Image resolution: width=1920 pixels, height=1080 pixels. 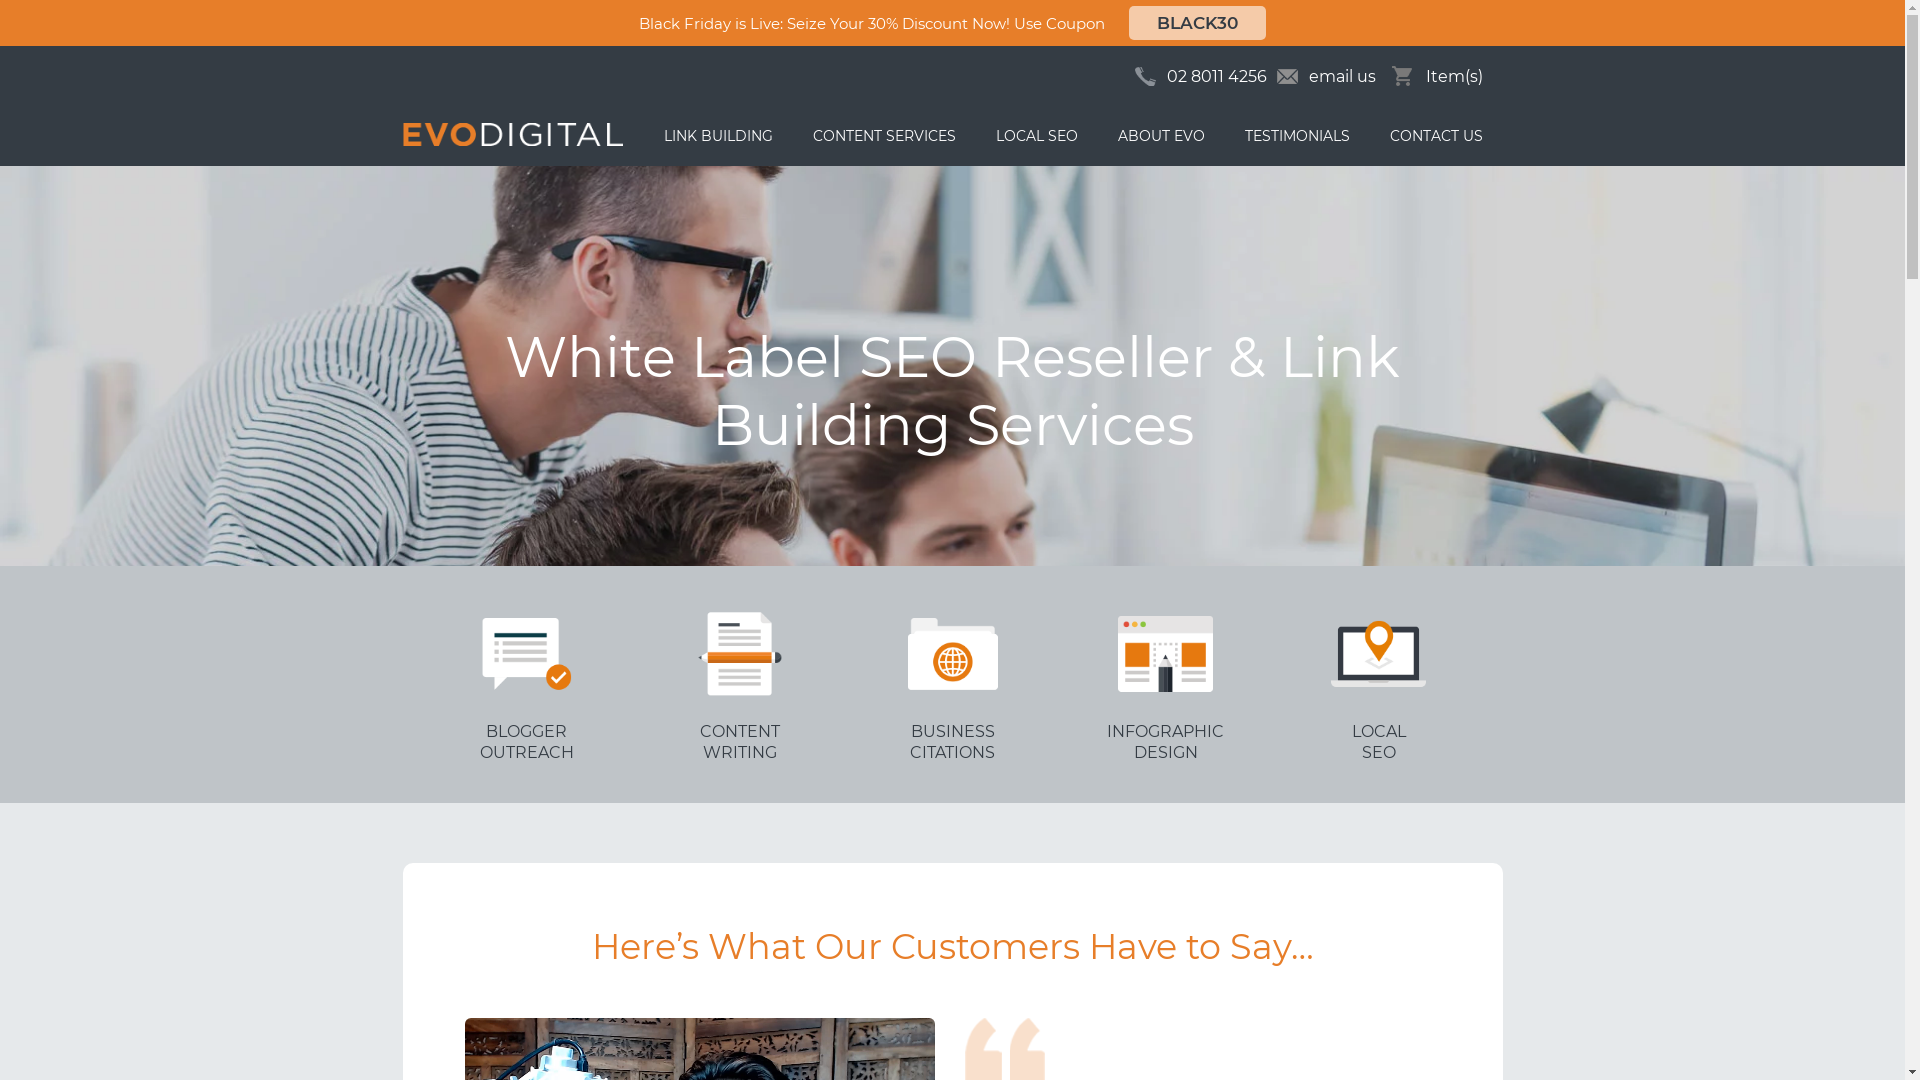 I want to click on email us, so click(x=1326, y=76).